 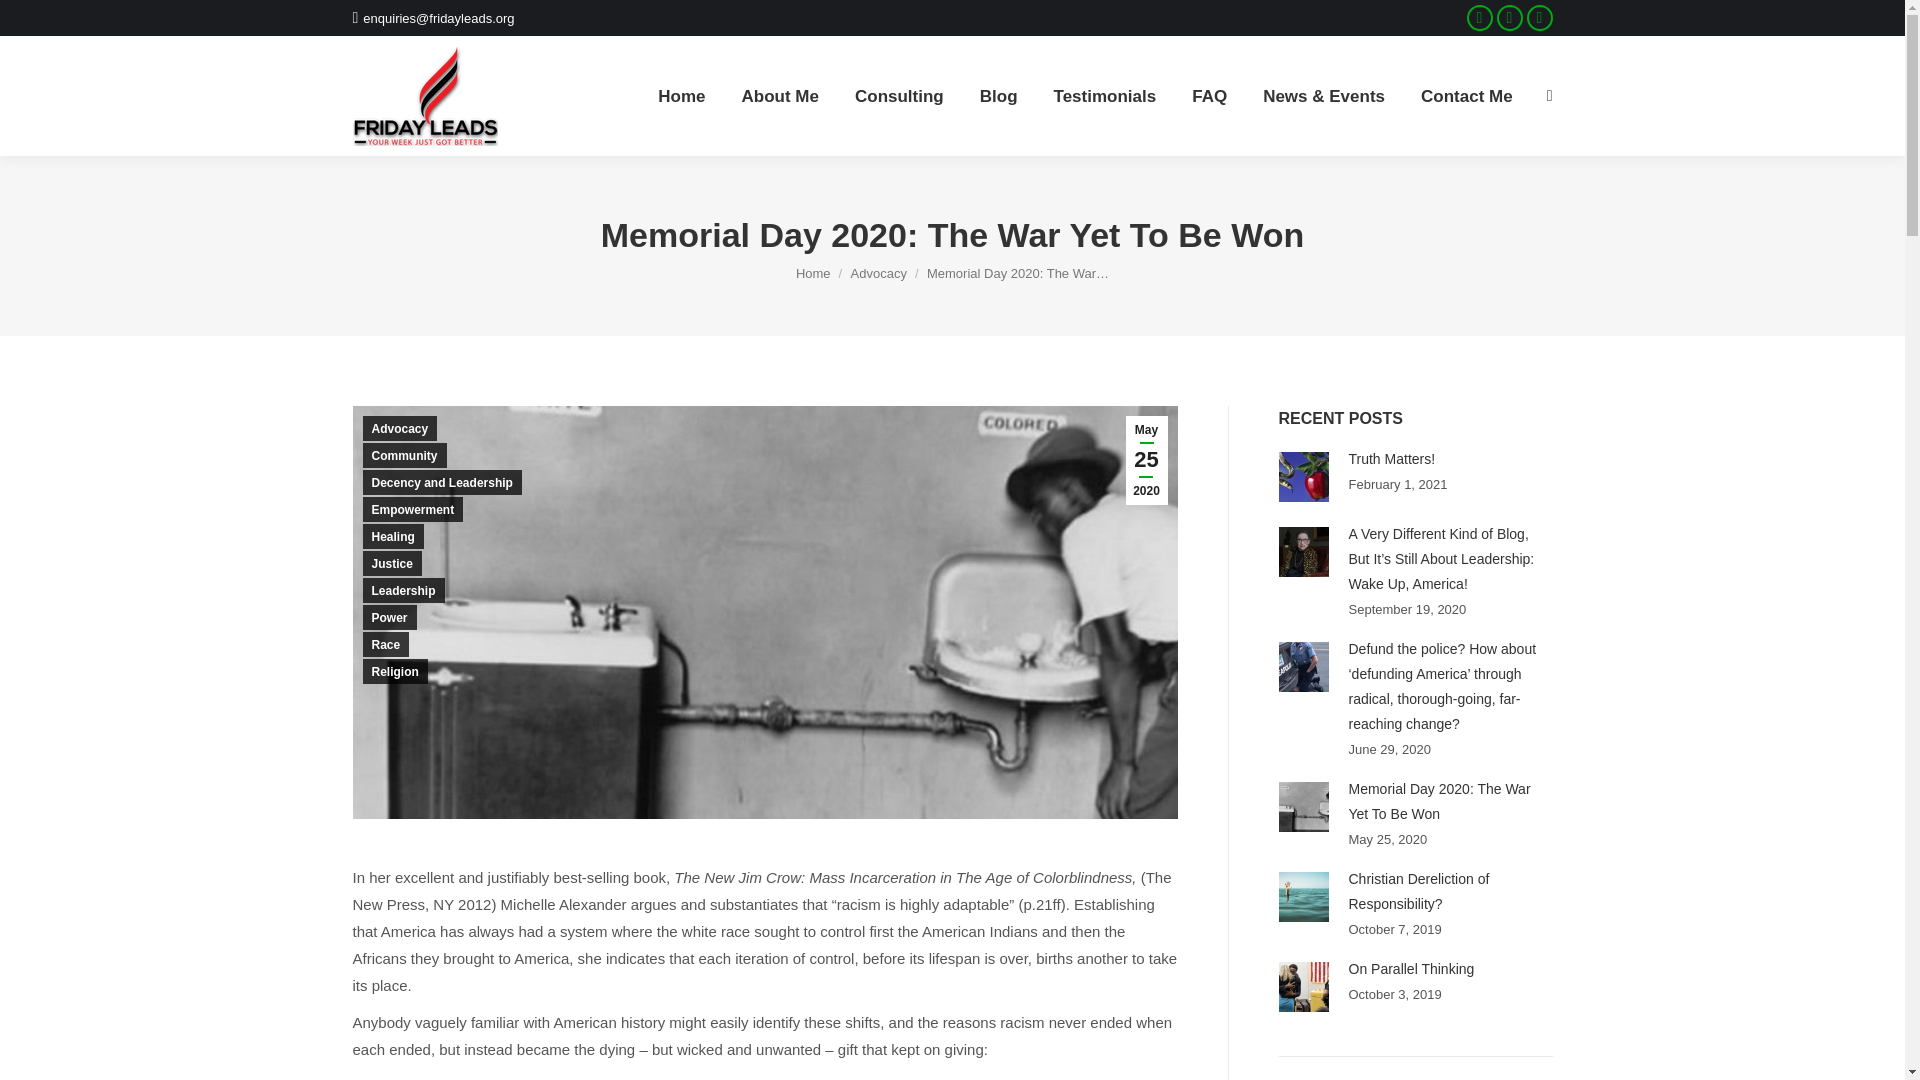 What do you see at coordinates (32, 21) in the screenshot?
I see `Go!` at bounding box center [32, 21].